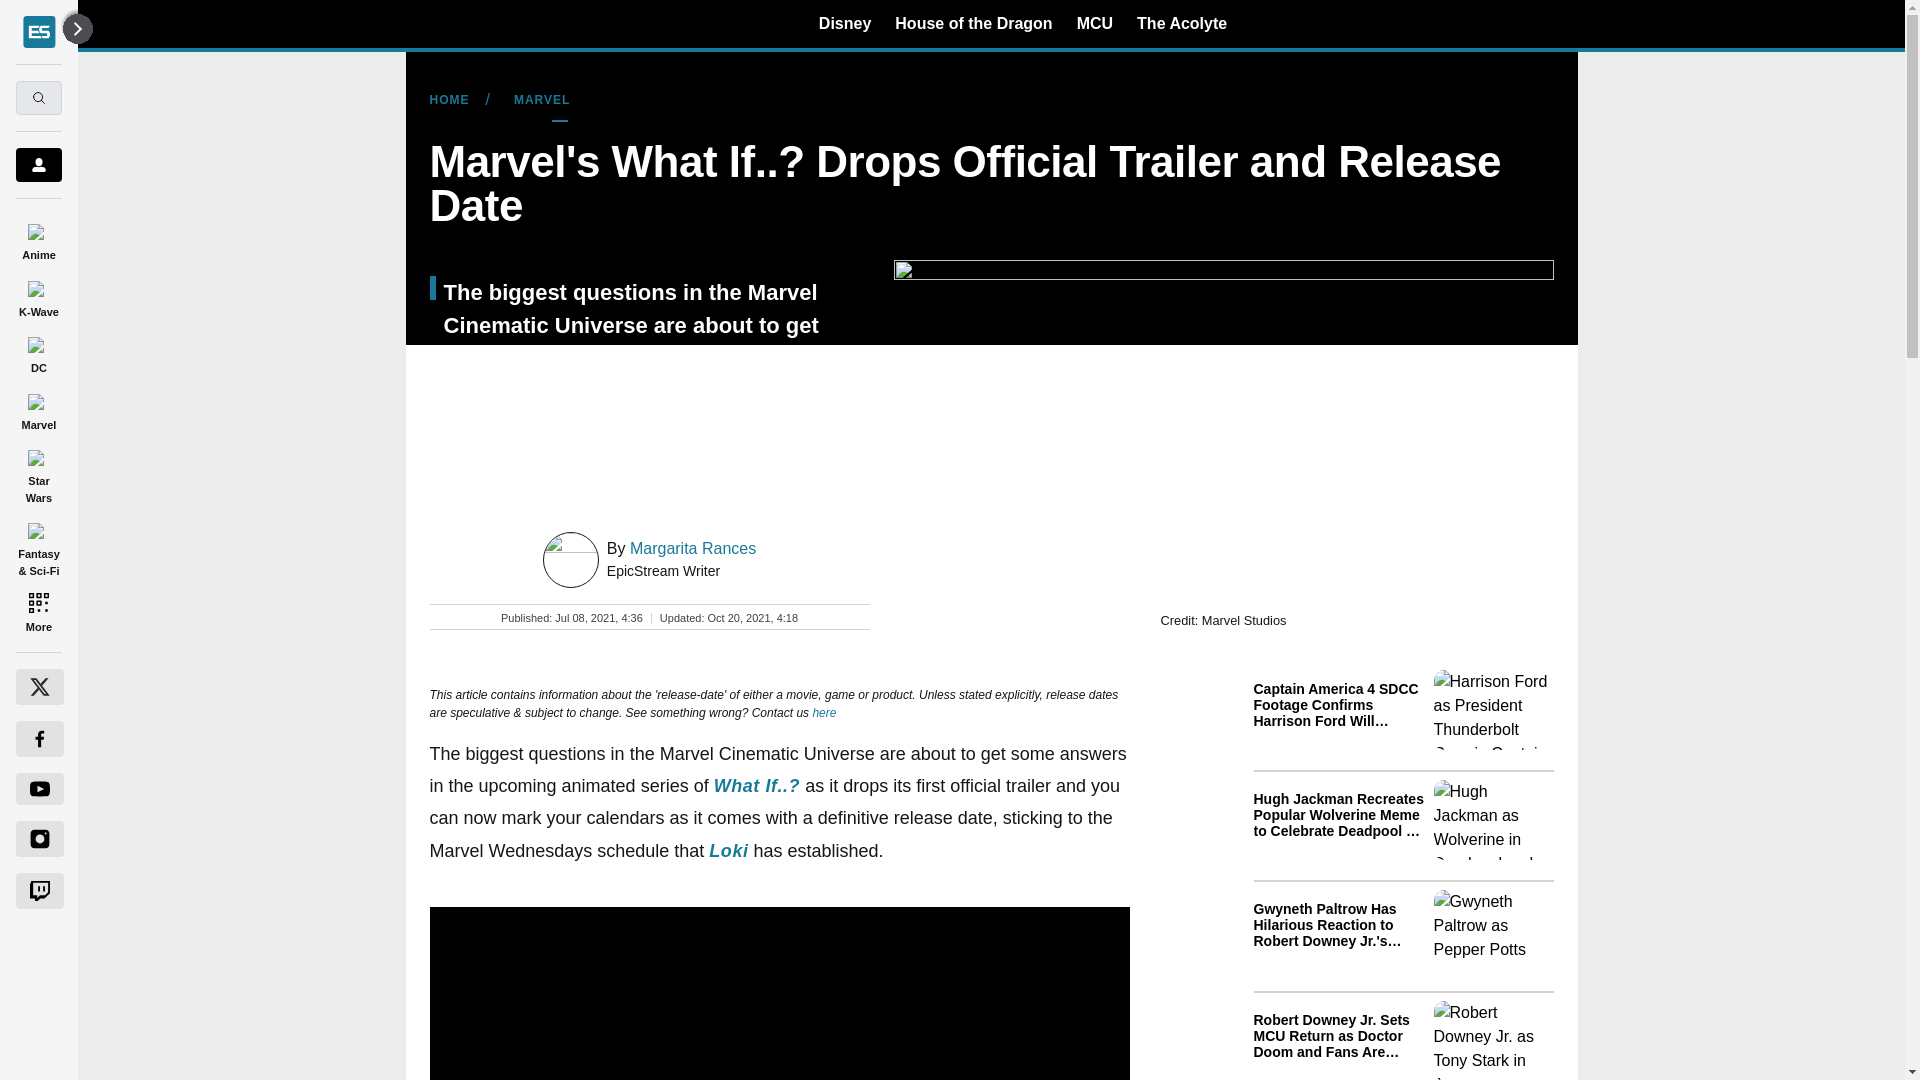 The height and width of the screenshot is (1080, 1920). What do you see at coordinates (38, 352) in the screenshot?
I see `DC` at bounding box center [38, 352].